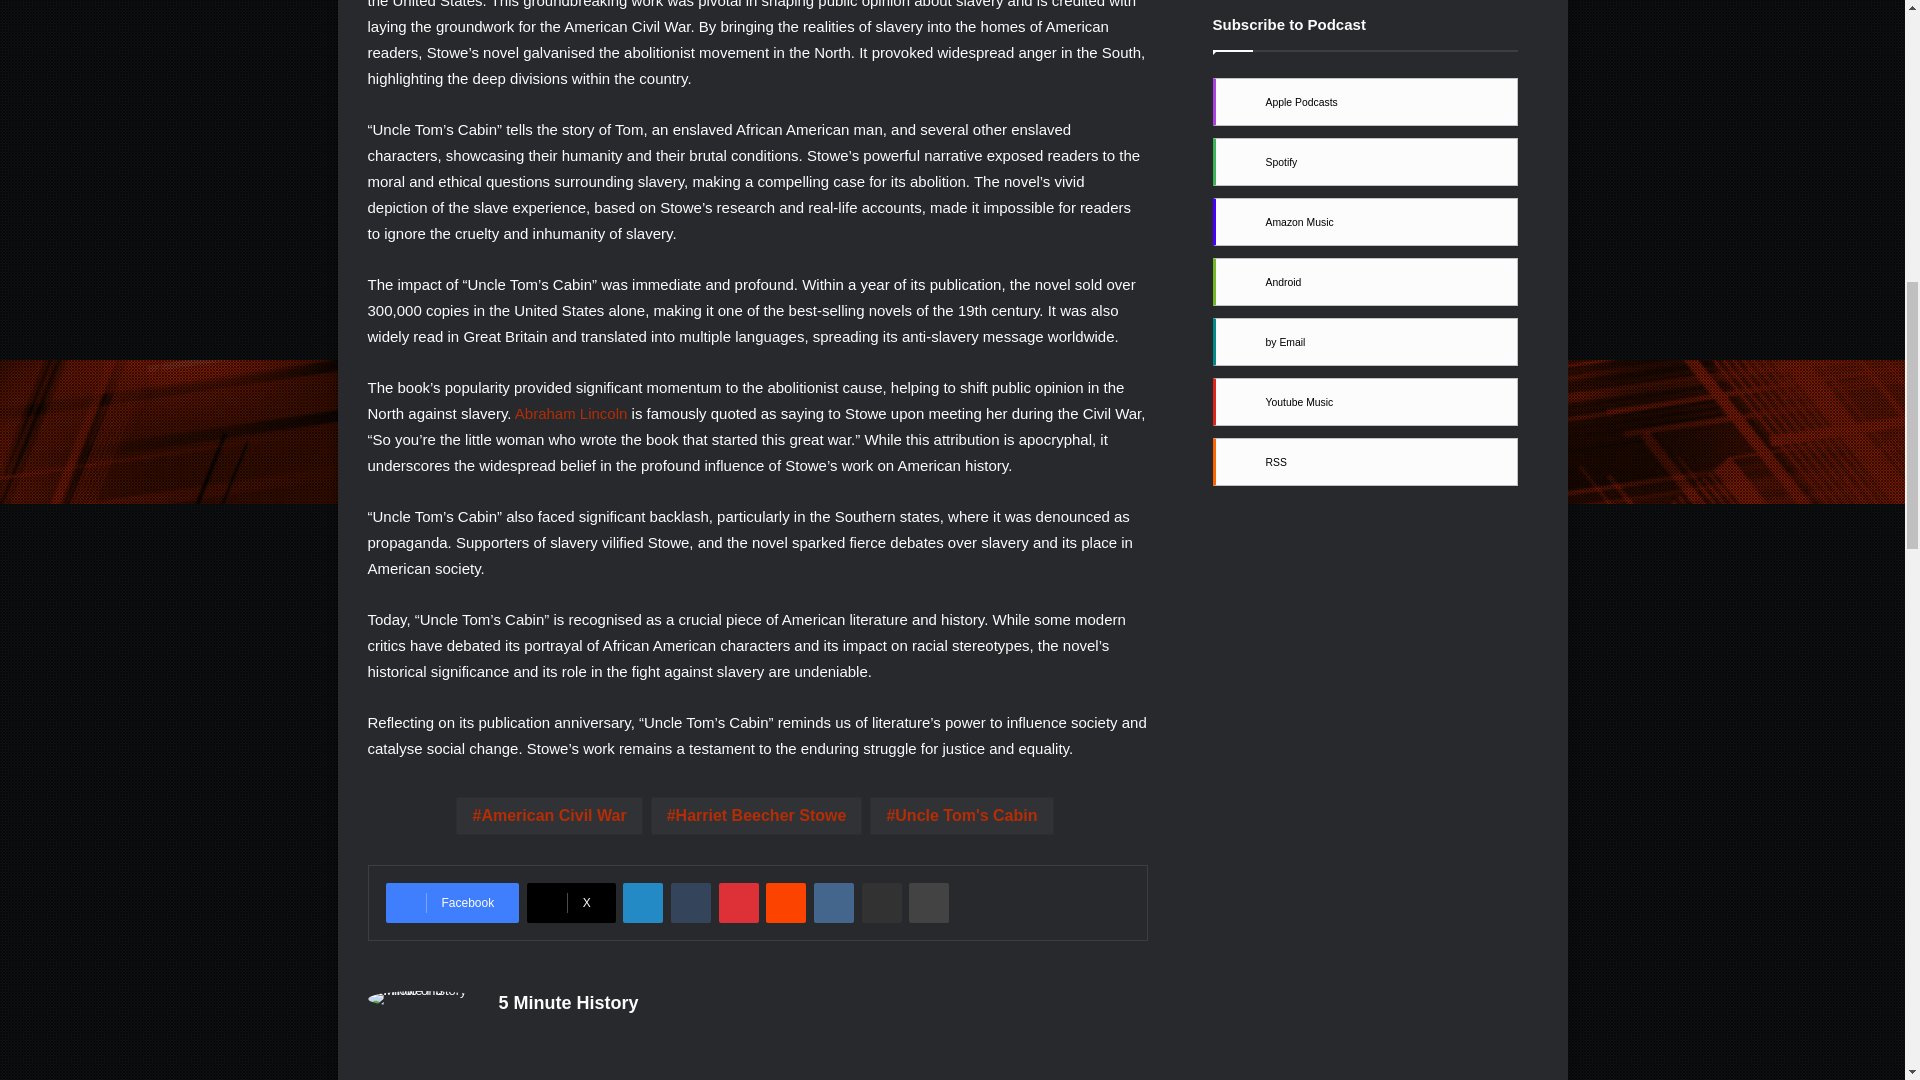 The height and width of the screenshot is (1080, 1920). Describe the element at coordinates (452, 903) in the screenshot. I see `Facebook` at that location.